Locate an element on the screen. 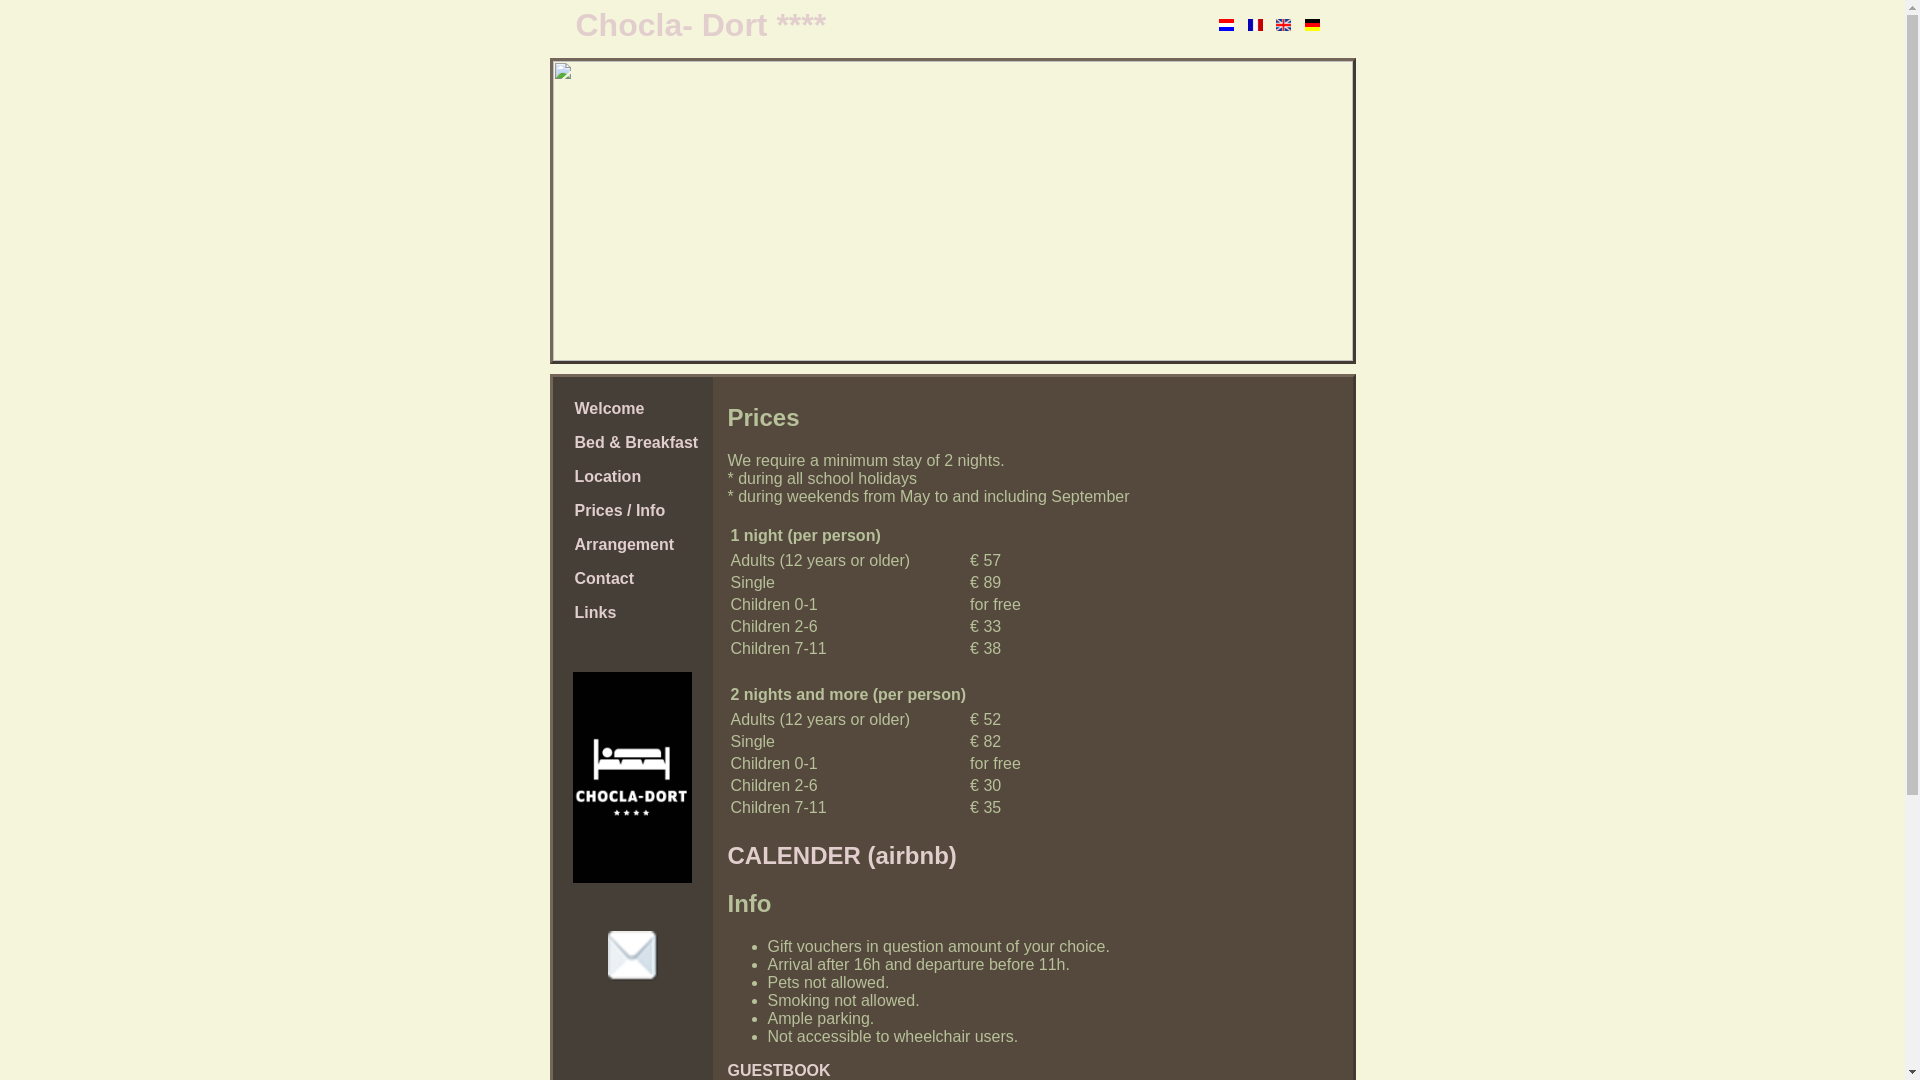  Welcome is located at coordinates (632, 409).